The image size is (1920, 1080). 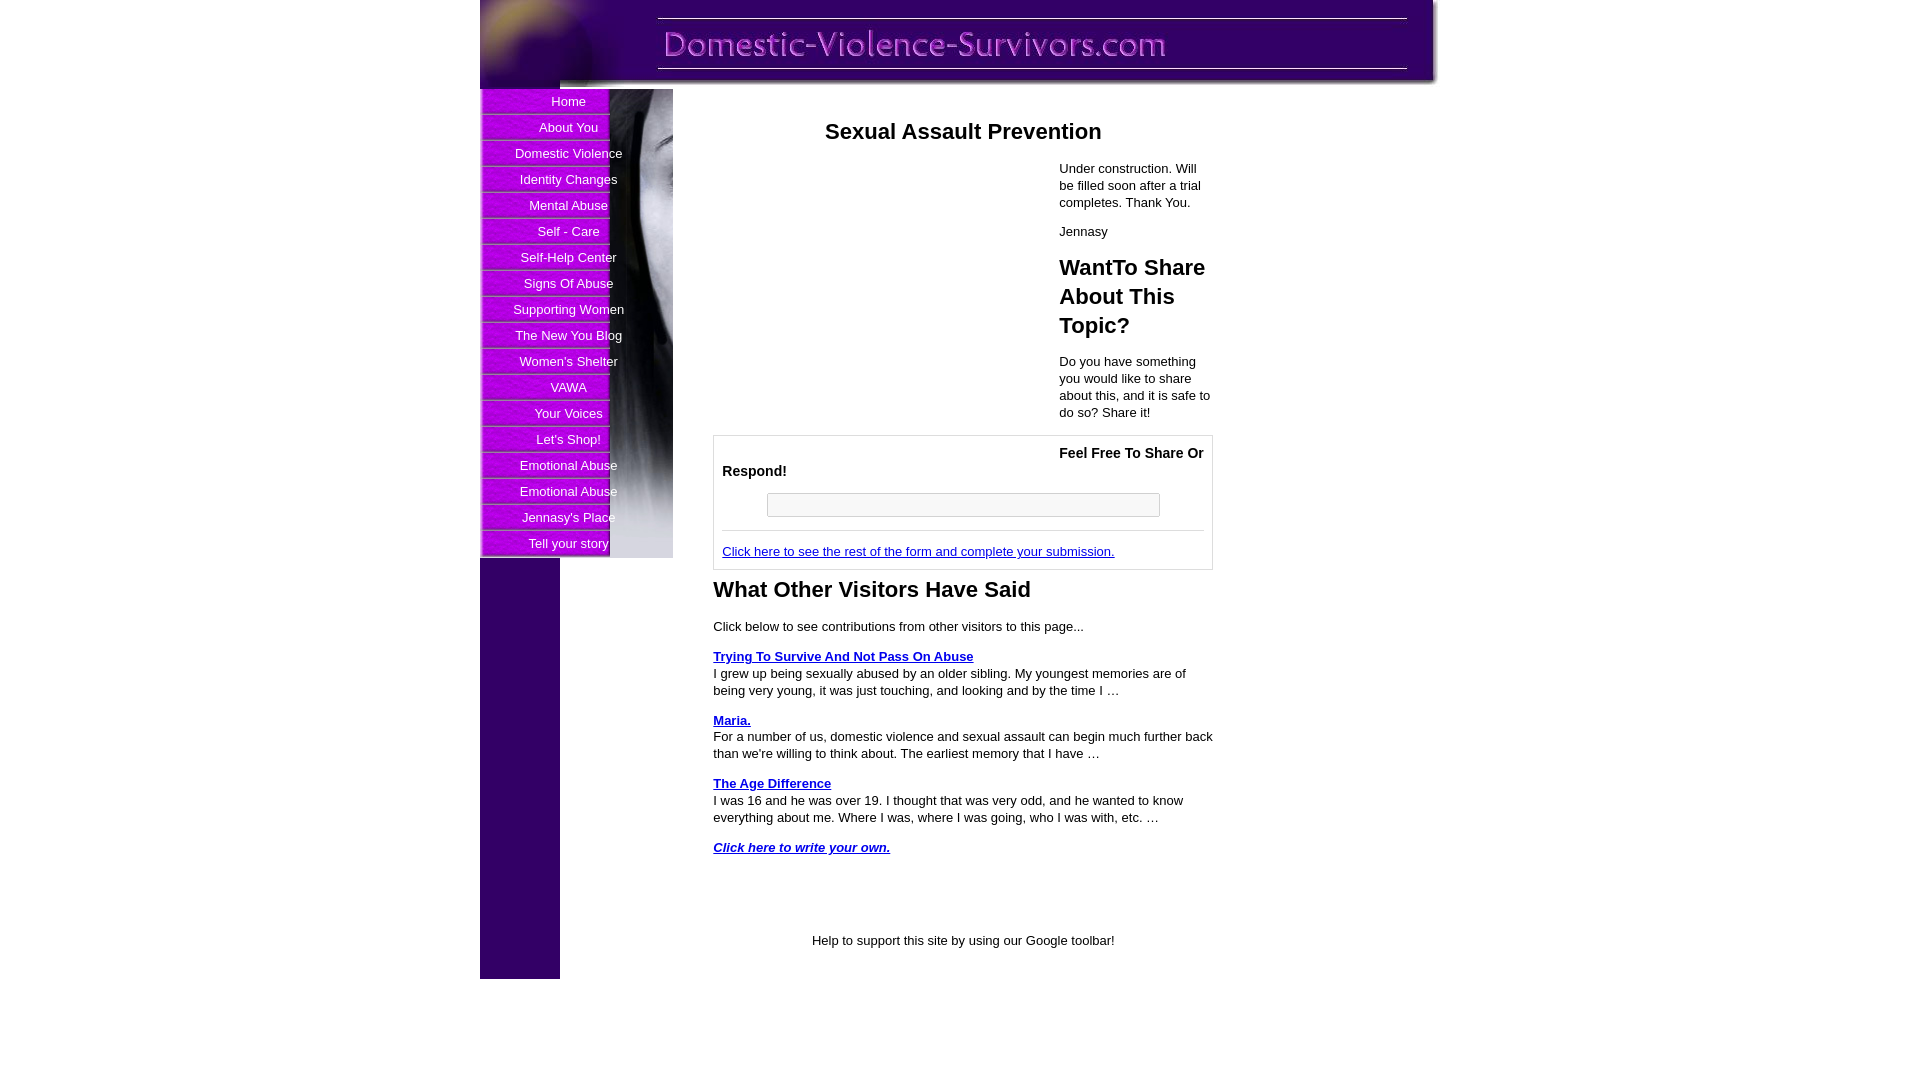 I want to click on About You, so click(x=568, y=128).